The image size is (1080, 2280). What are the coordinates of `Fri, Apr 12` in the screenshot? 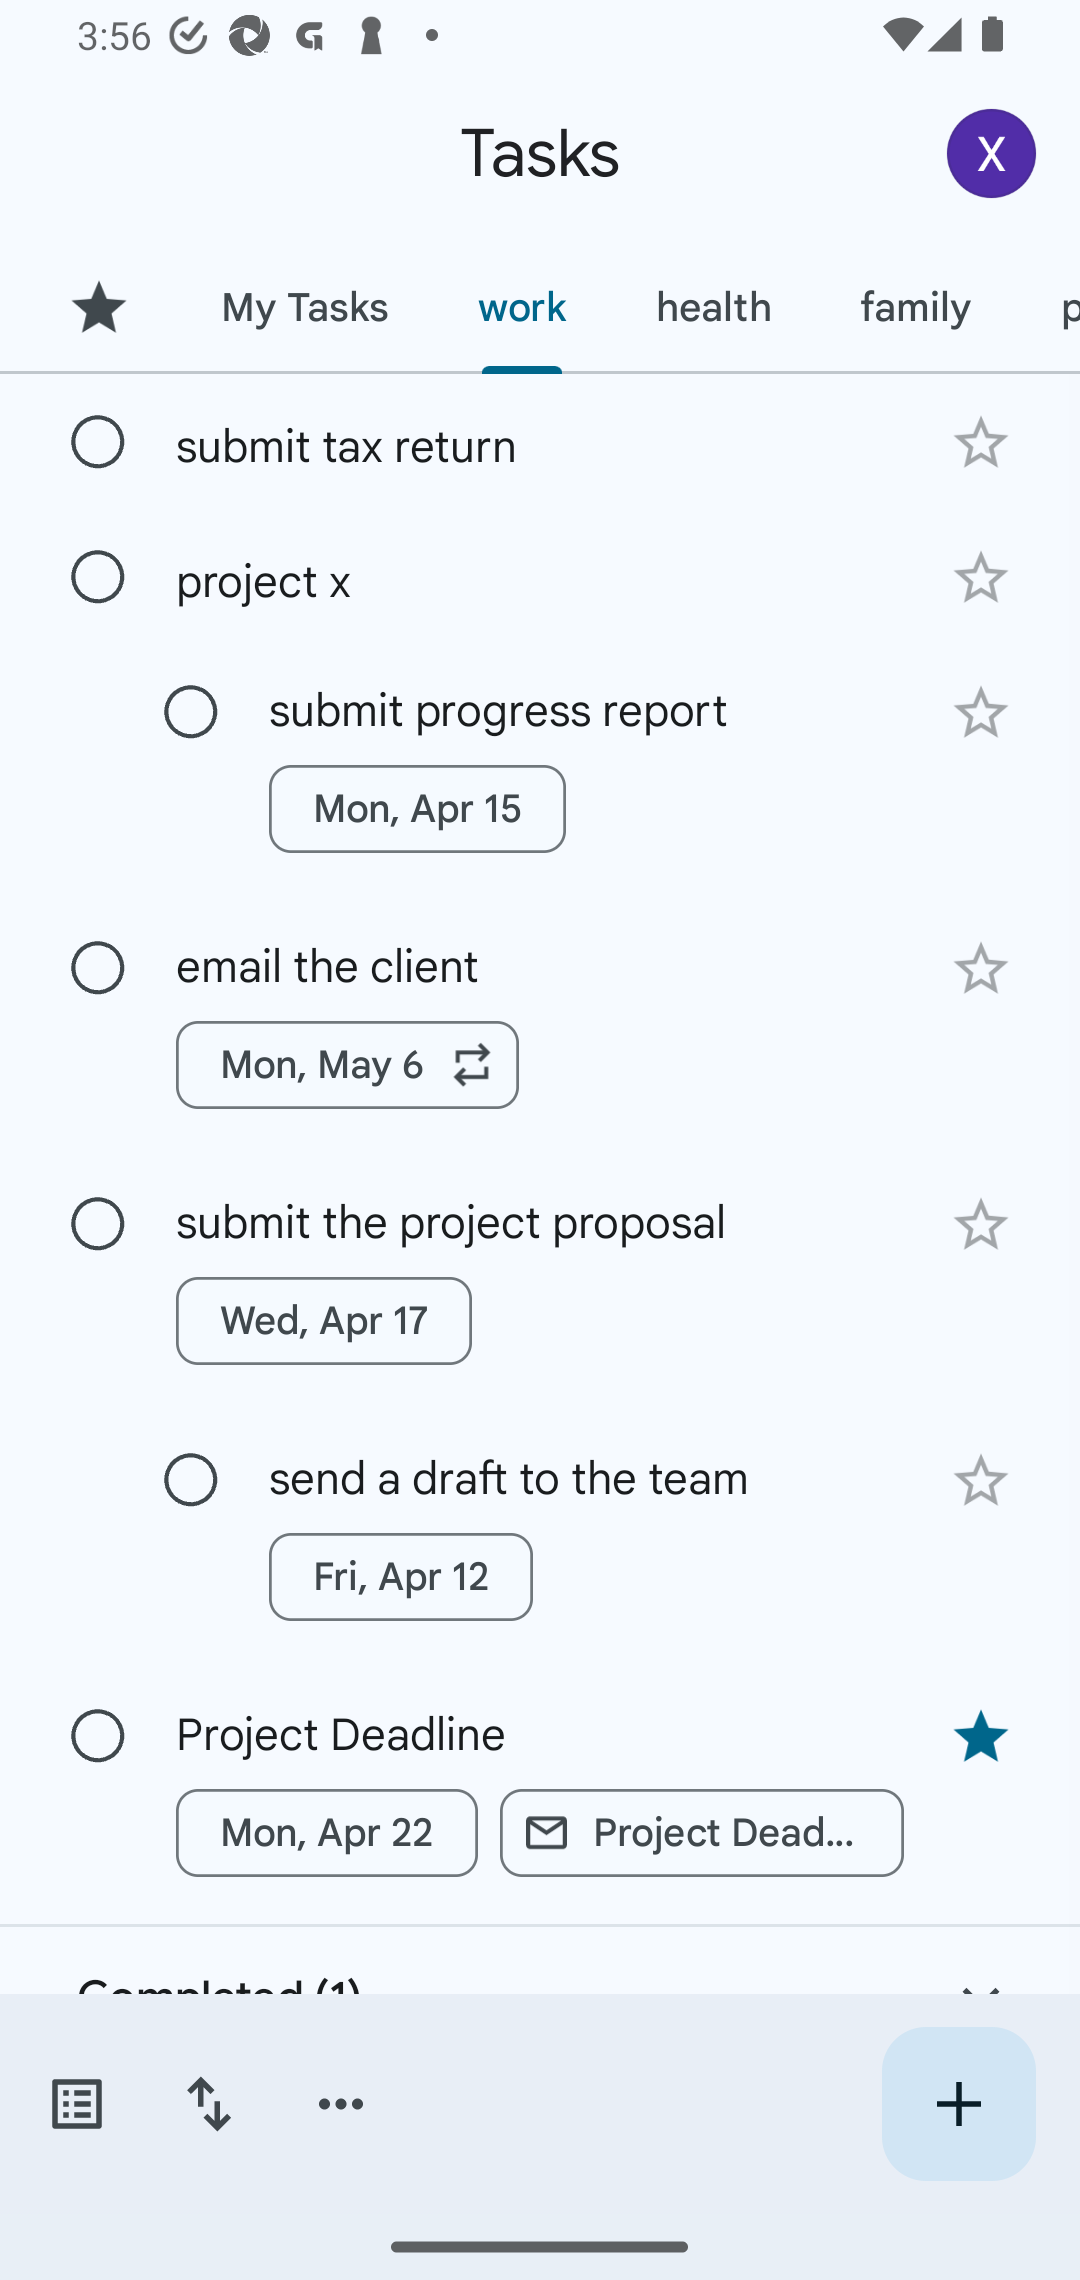 It's located at (400, 1577).